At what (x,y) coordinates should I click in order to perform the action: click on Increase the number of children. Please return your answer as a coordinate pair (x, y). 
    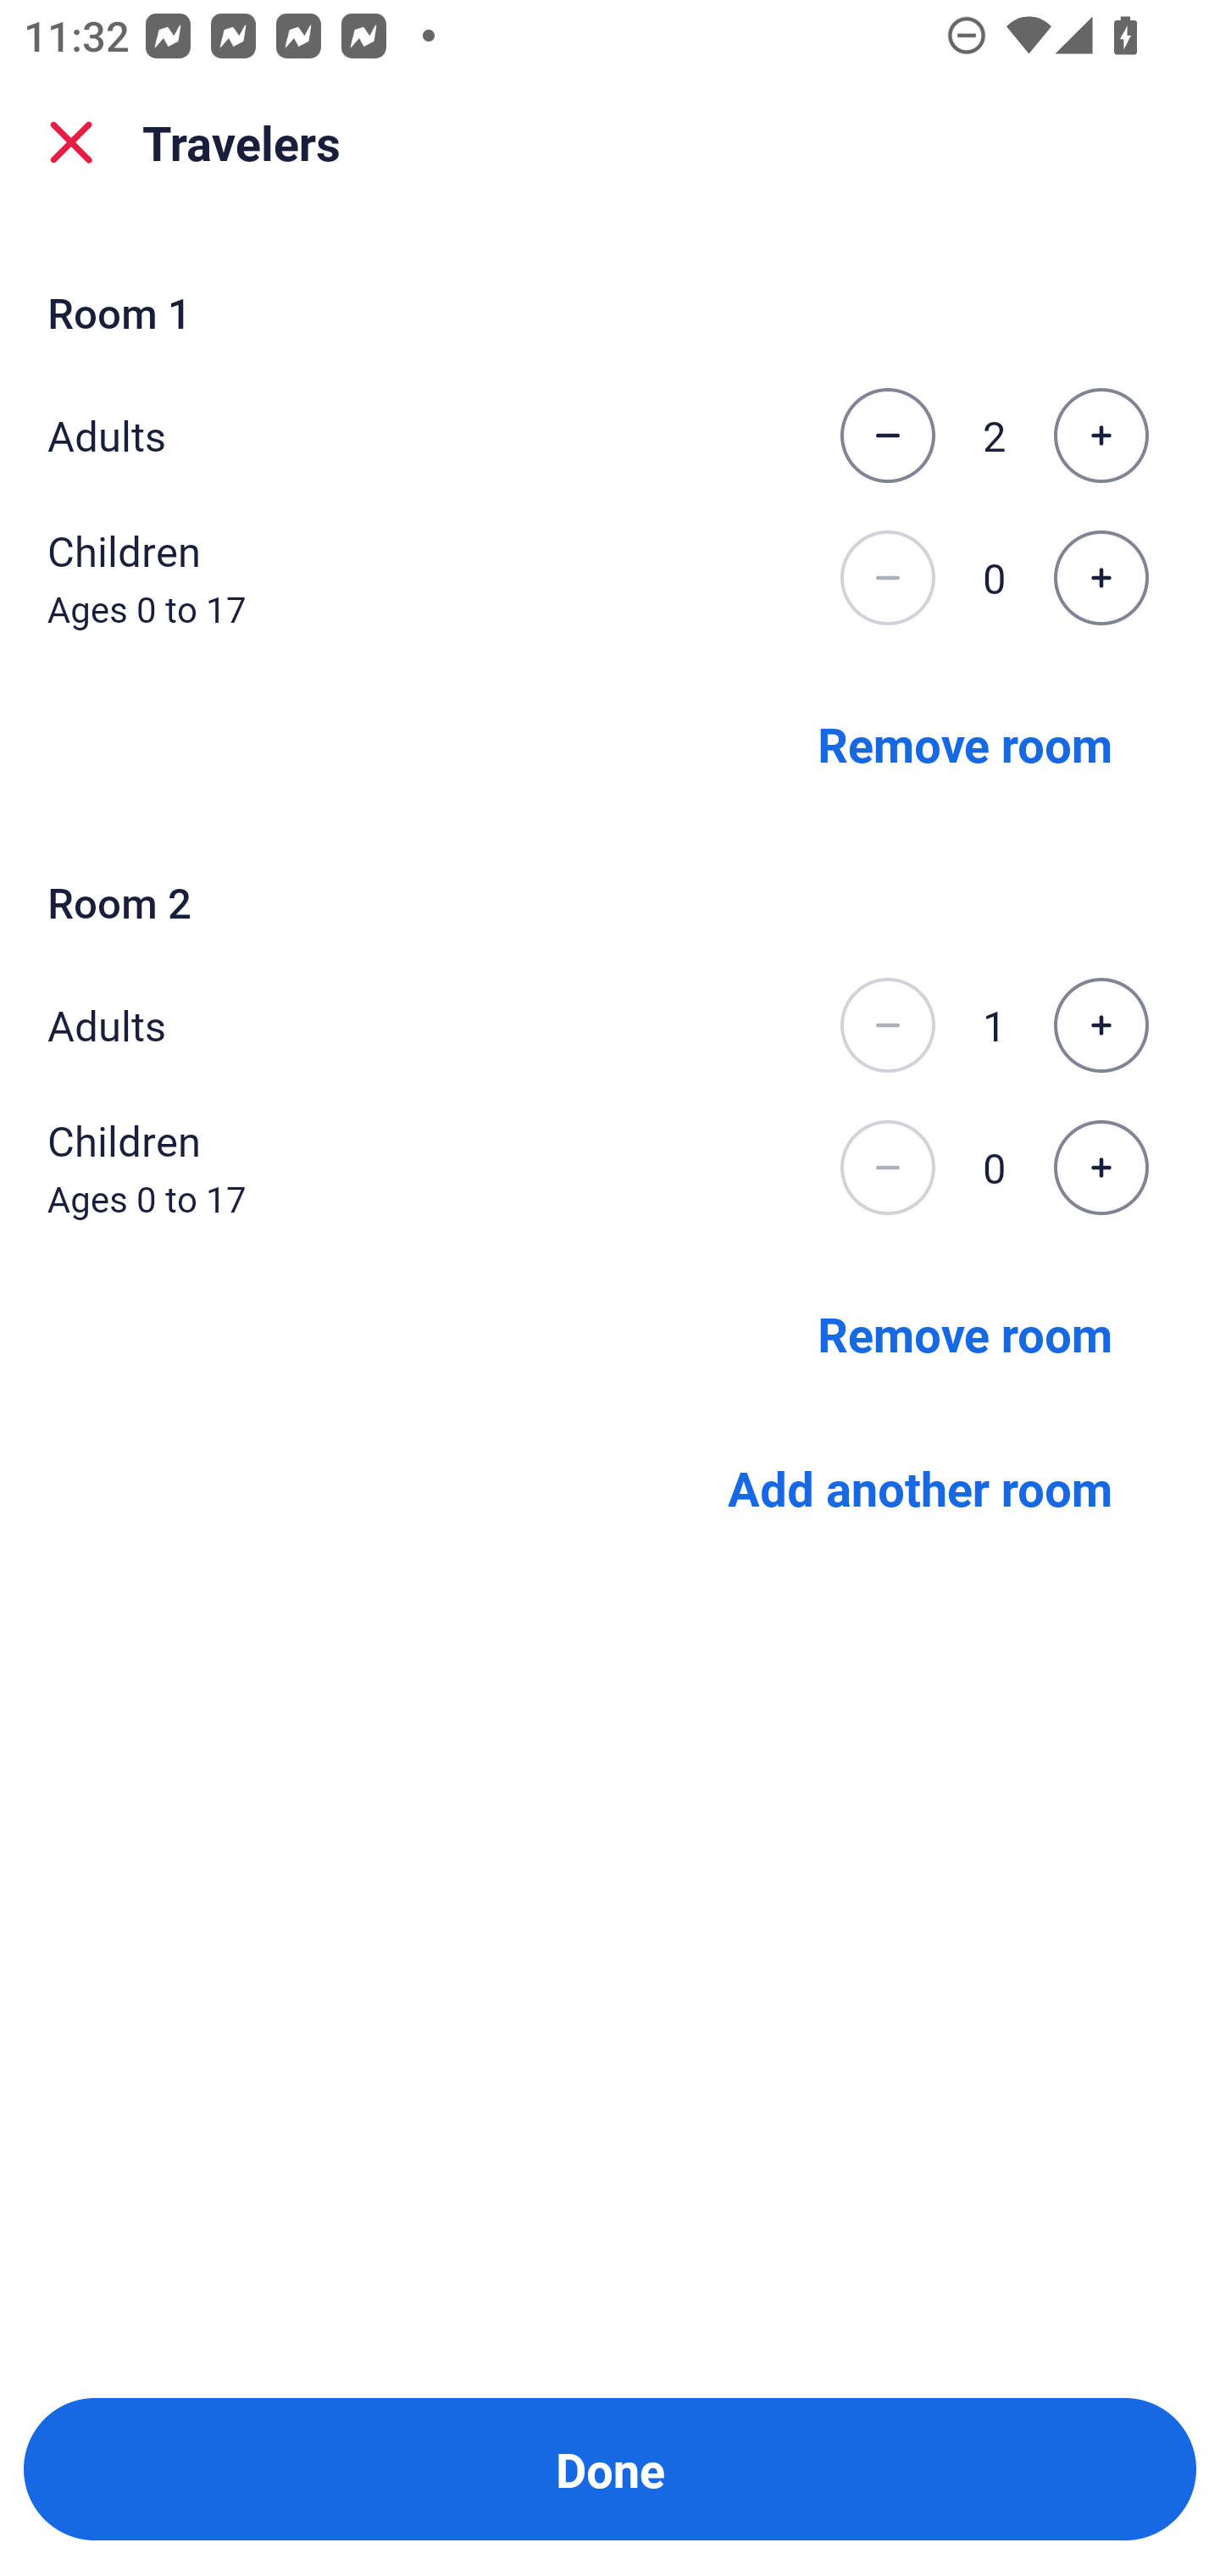
    Looking at the image, I should click on (1101, 1168).